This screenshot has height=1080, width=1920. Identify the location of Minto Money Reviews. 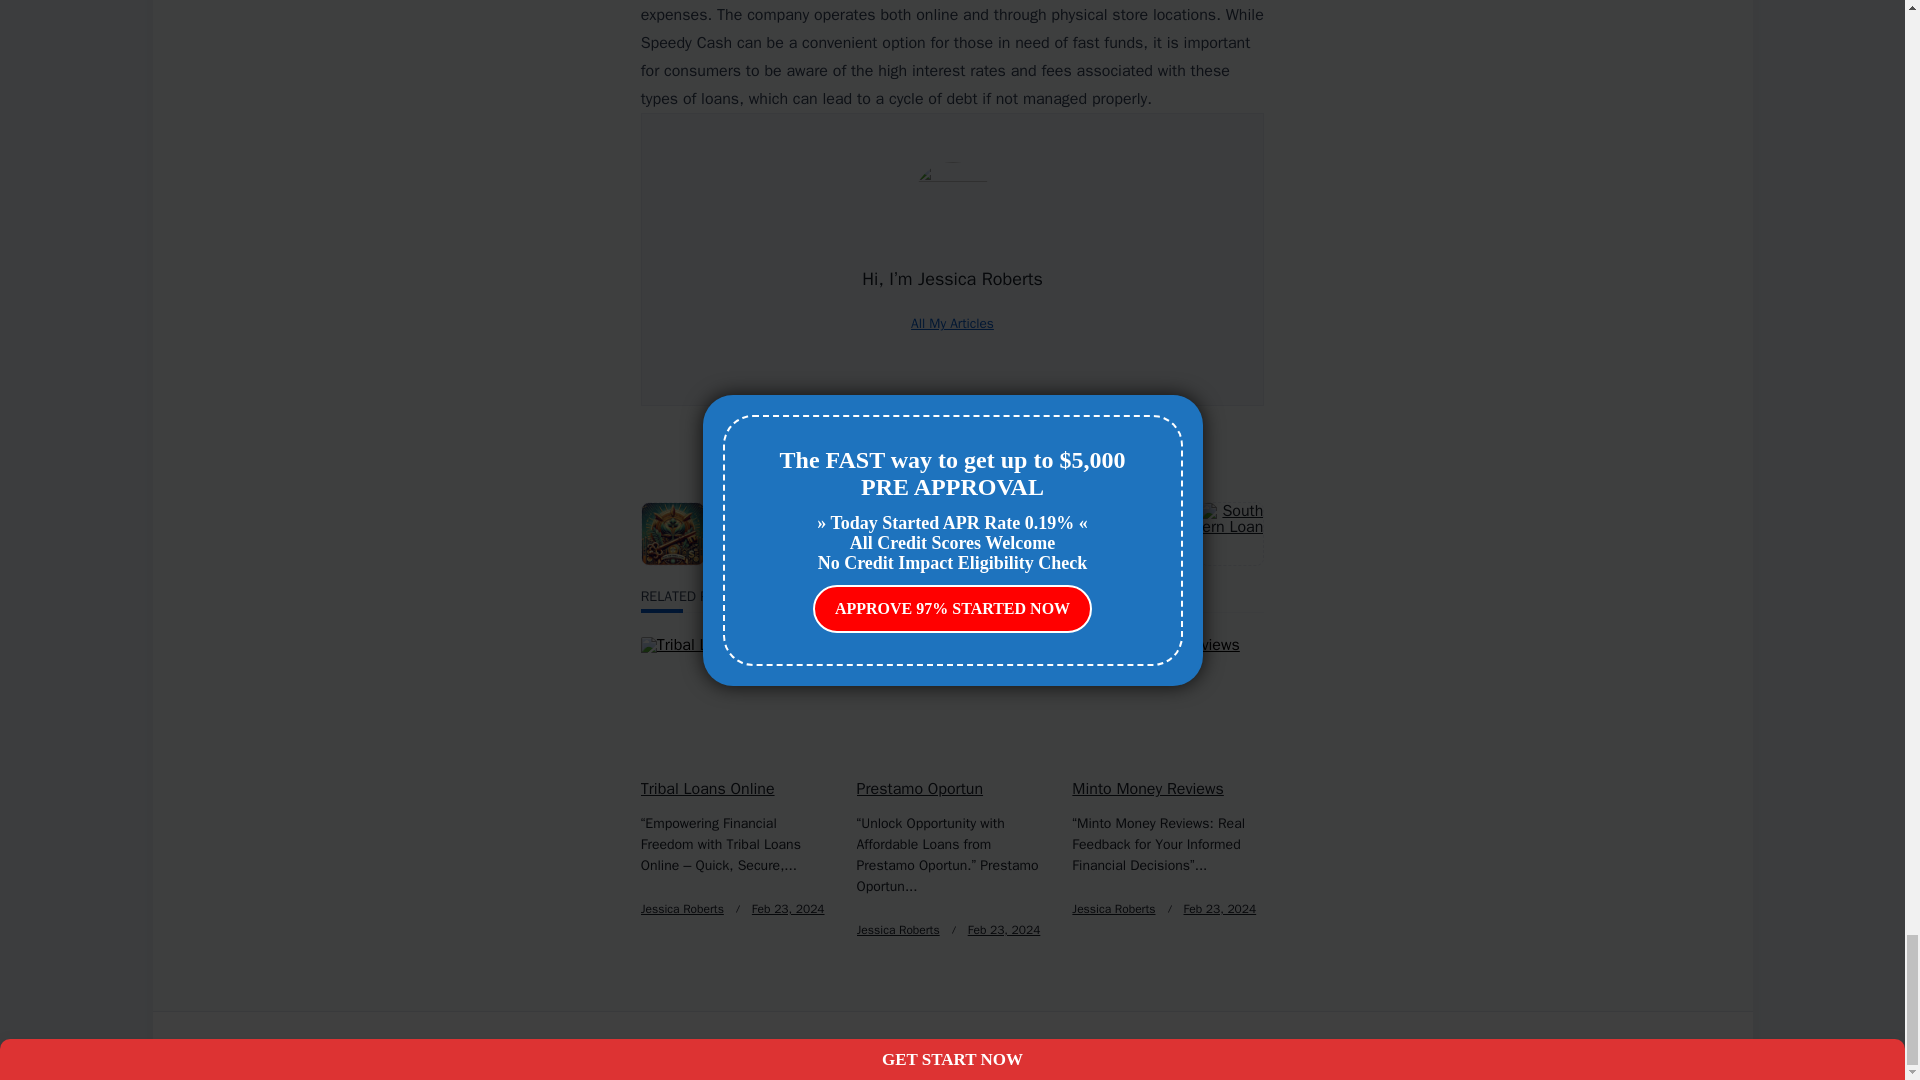
(1147, 788).